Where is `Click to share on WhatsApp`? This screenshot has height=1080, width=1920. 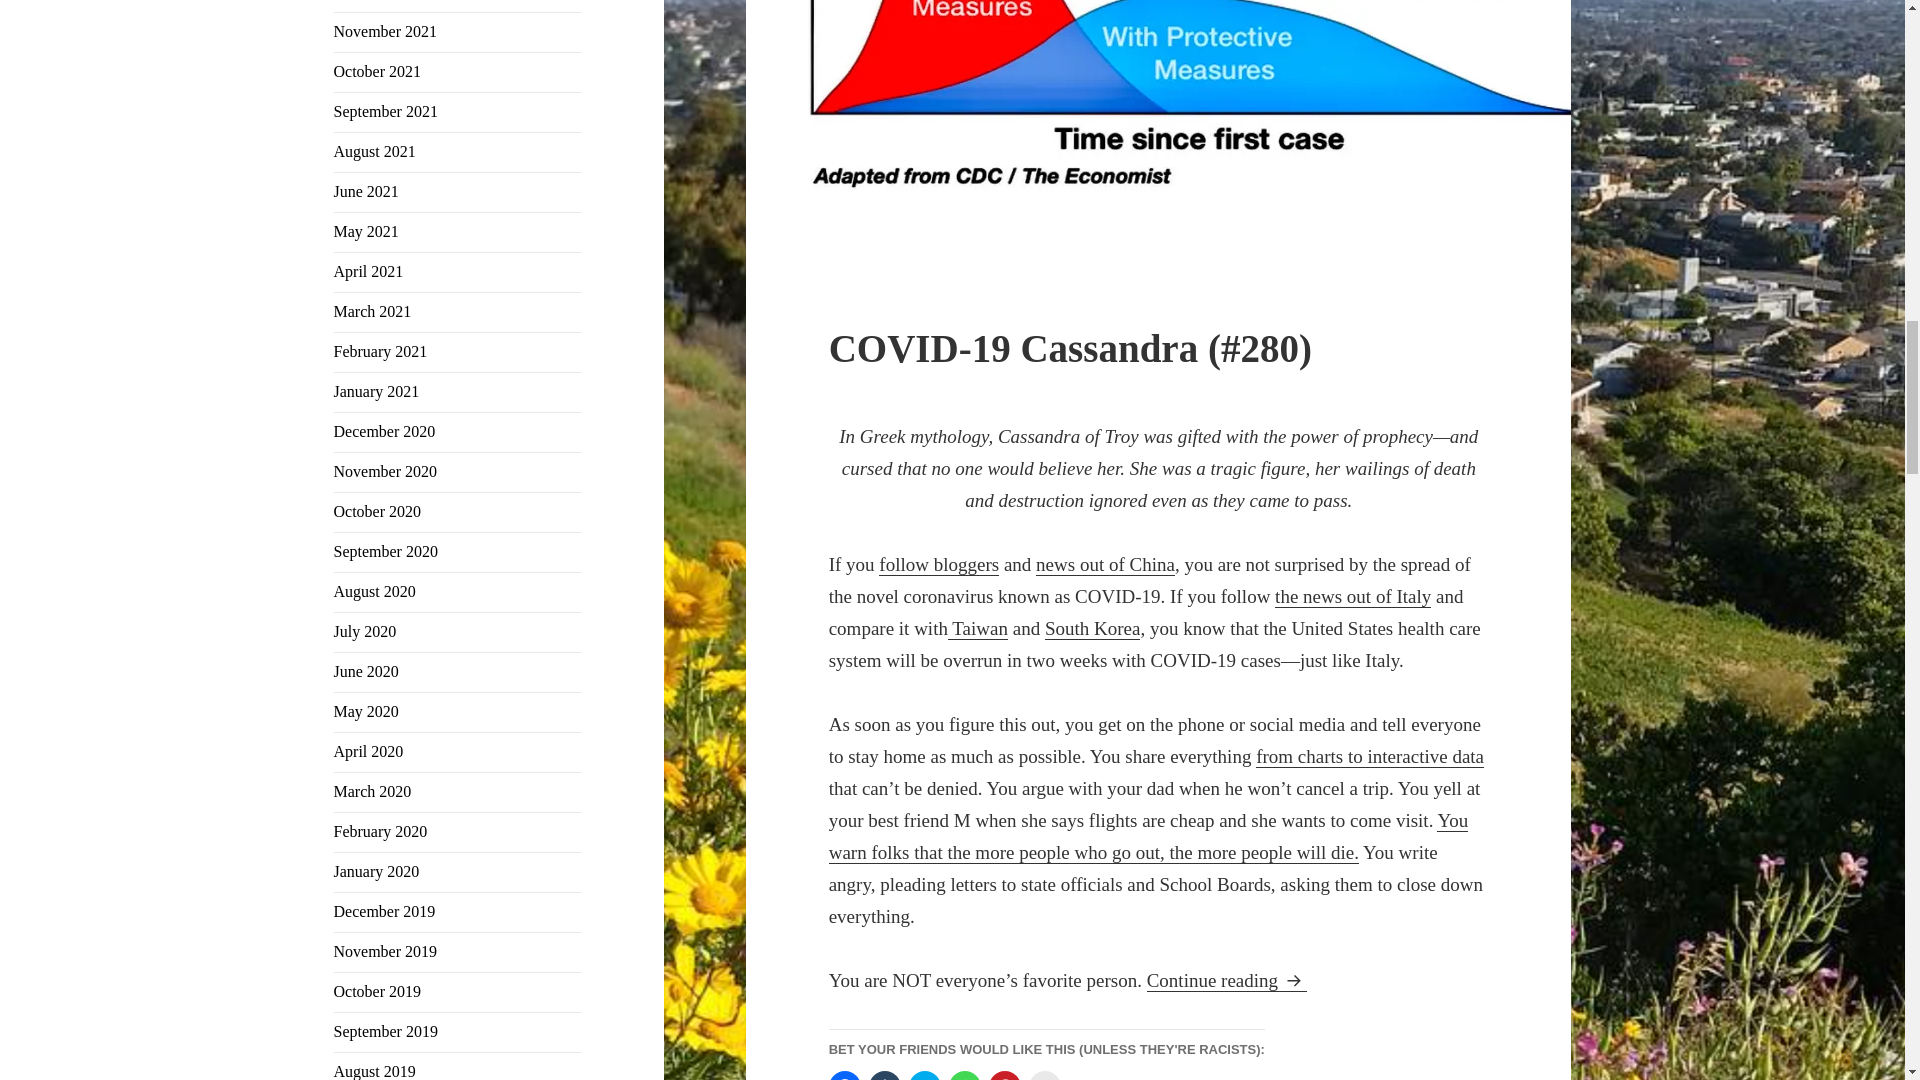 Click to share on WhatsApp is located at coordinates (964, 1076).